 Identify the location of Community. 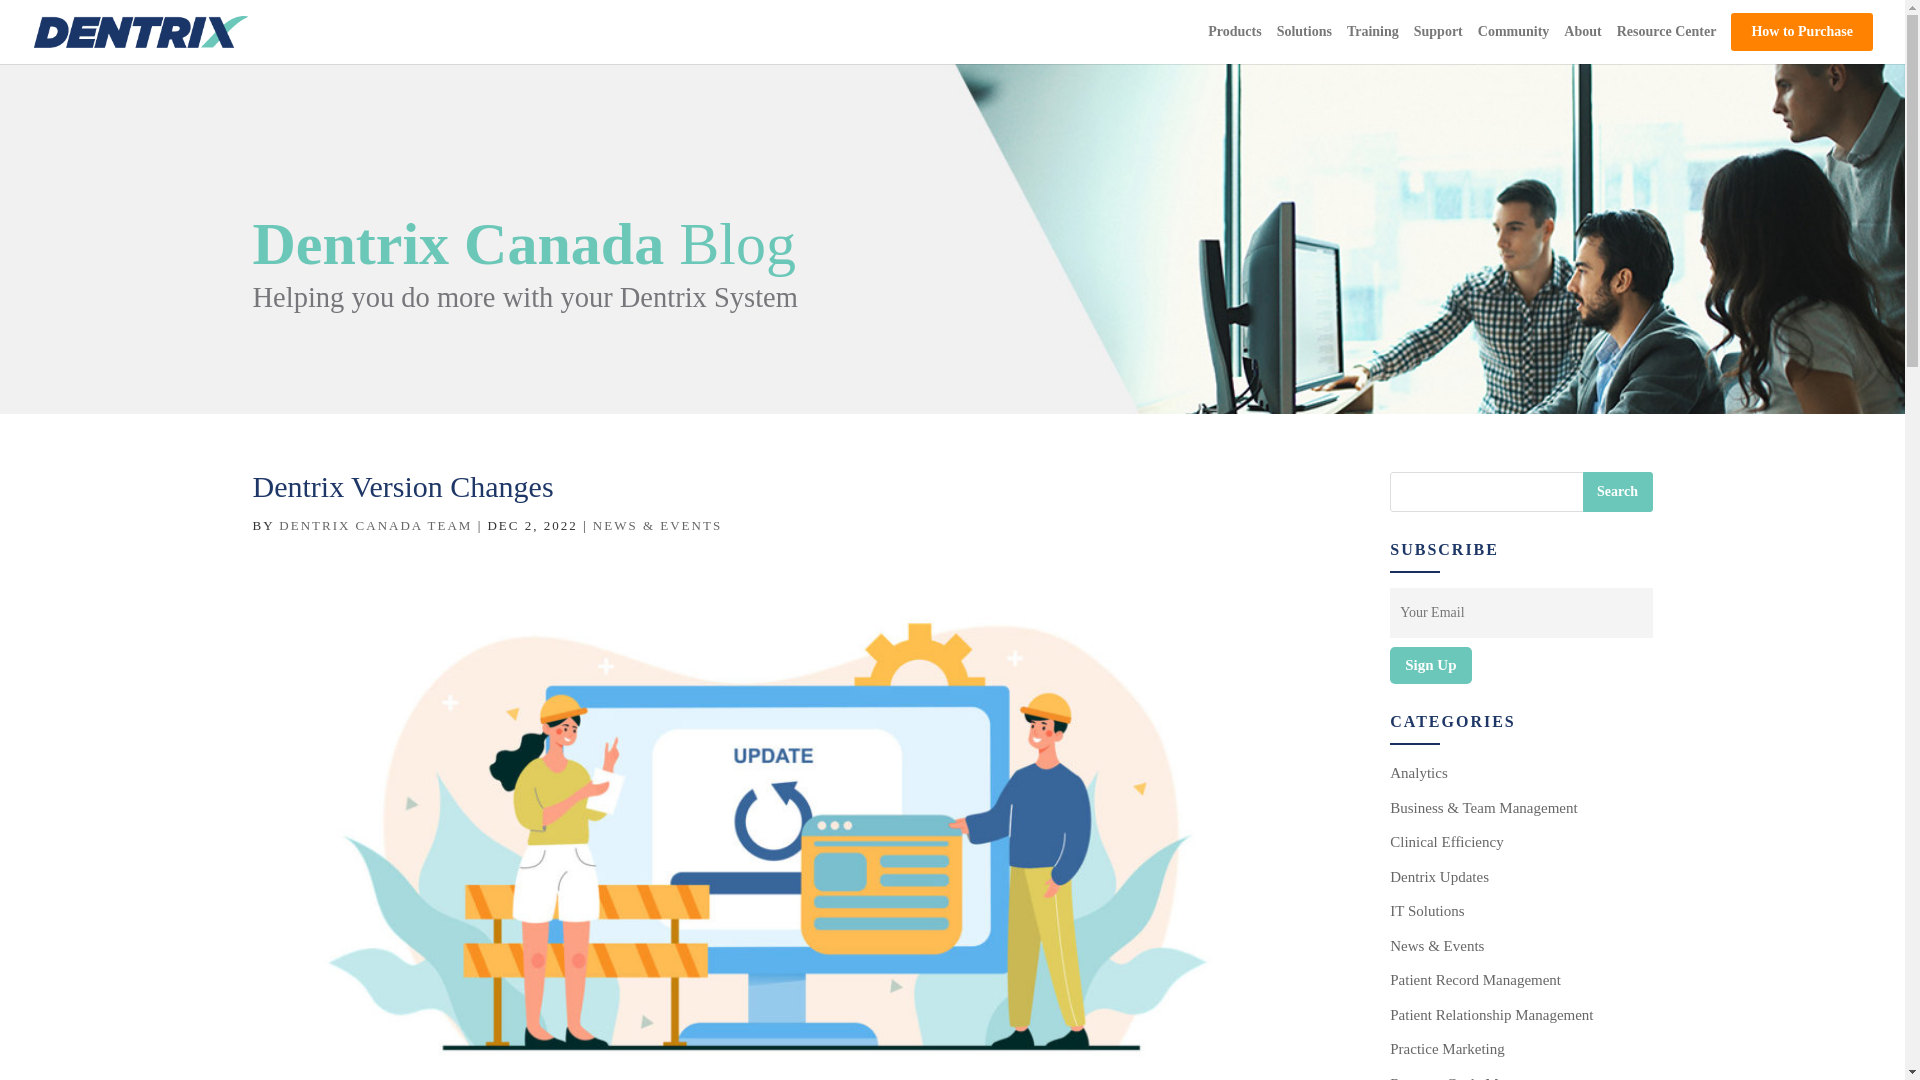
(1514, 44).